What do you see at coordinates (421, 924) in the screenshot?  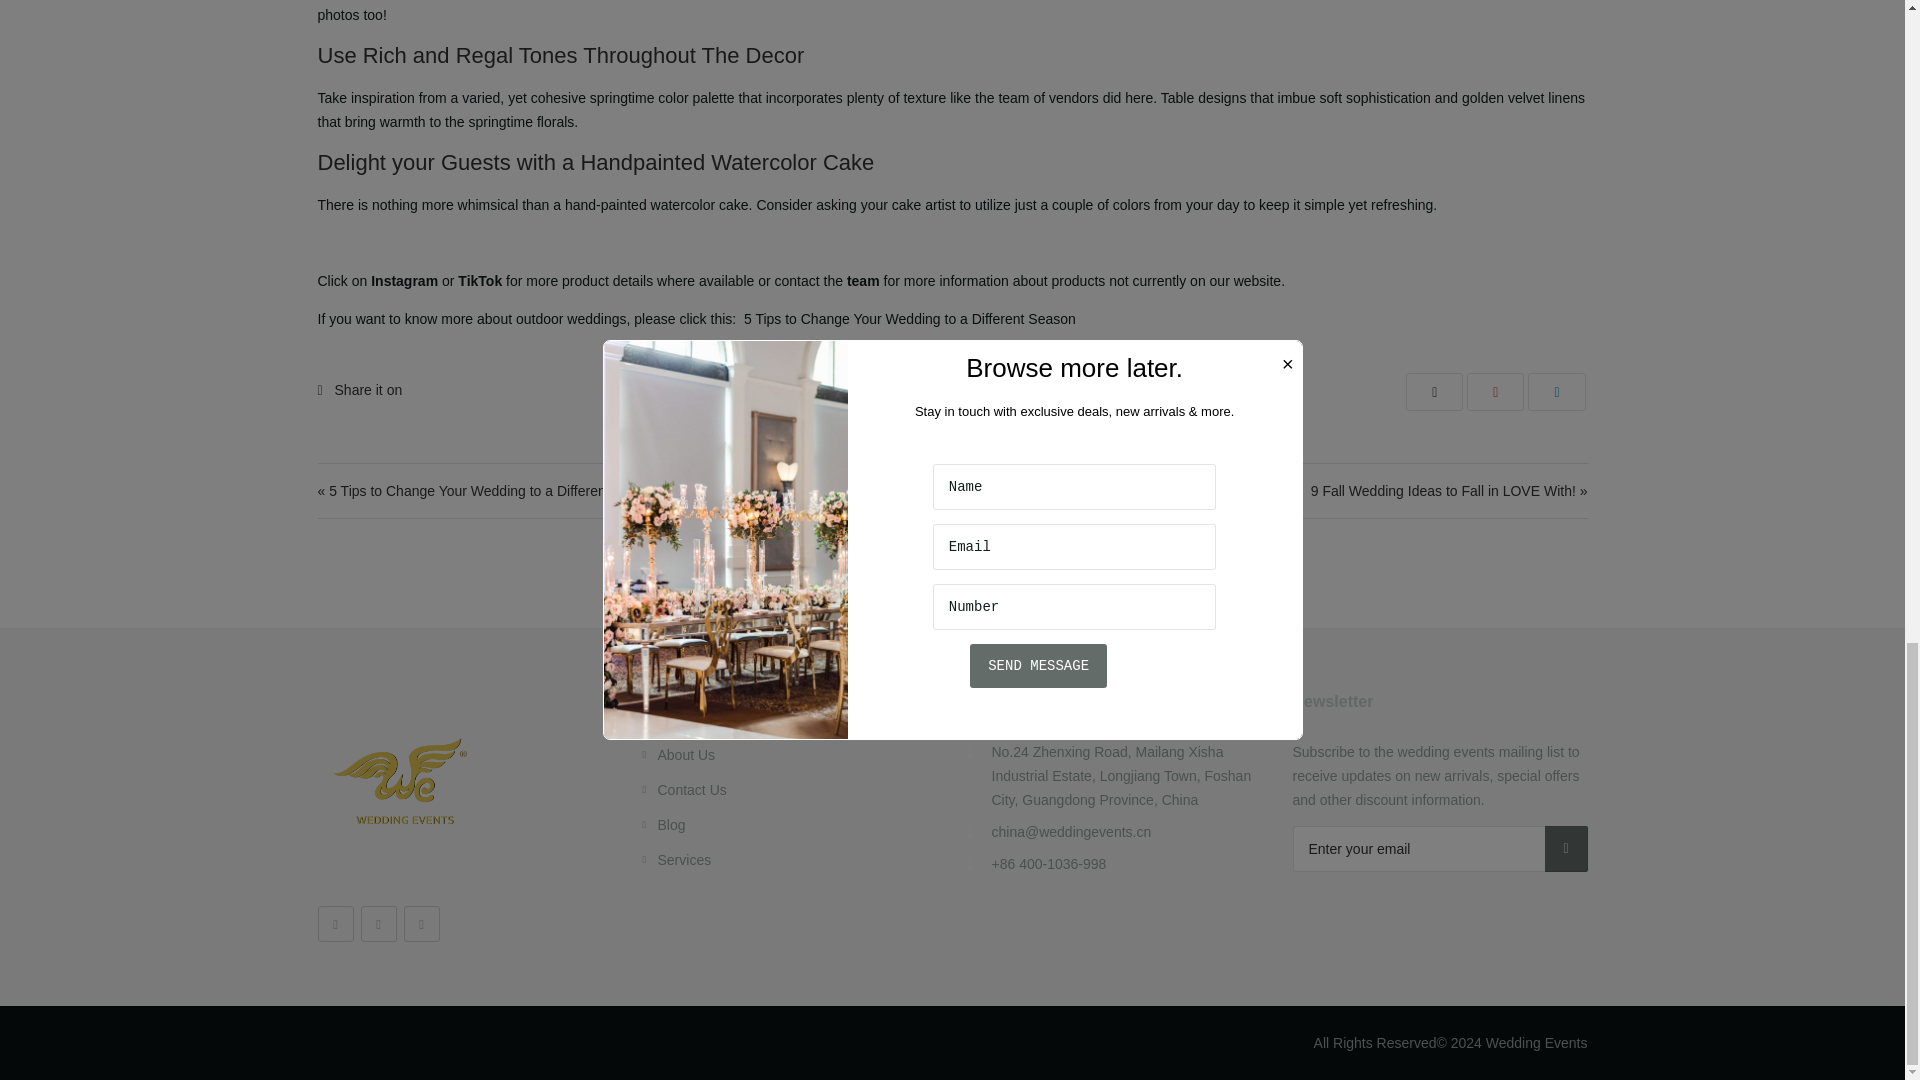 I see `Pinterest` at bounding box center [421, 924].